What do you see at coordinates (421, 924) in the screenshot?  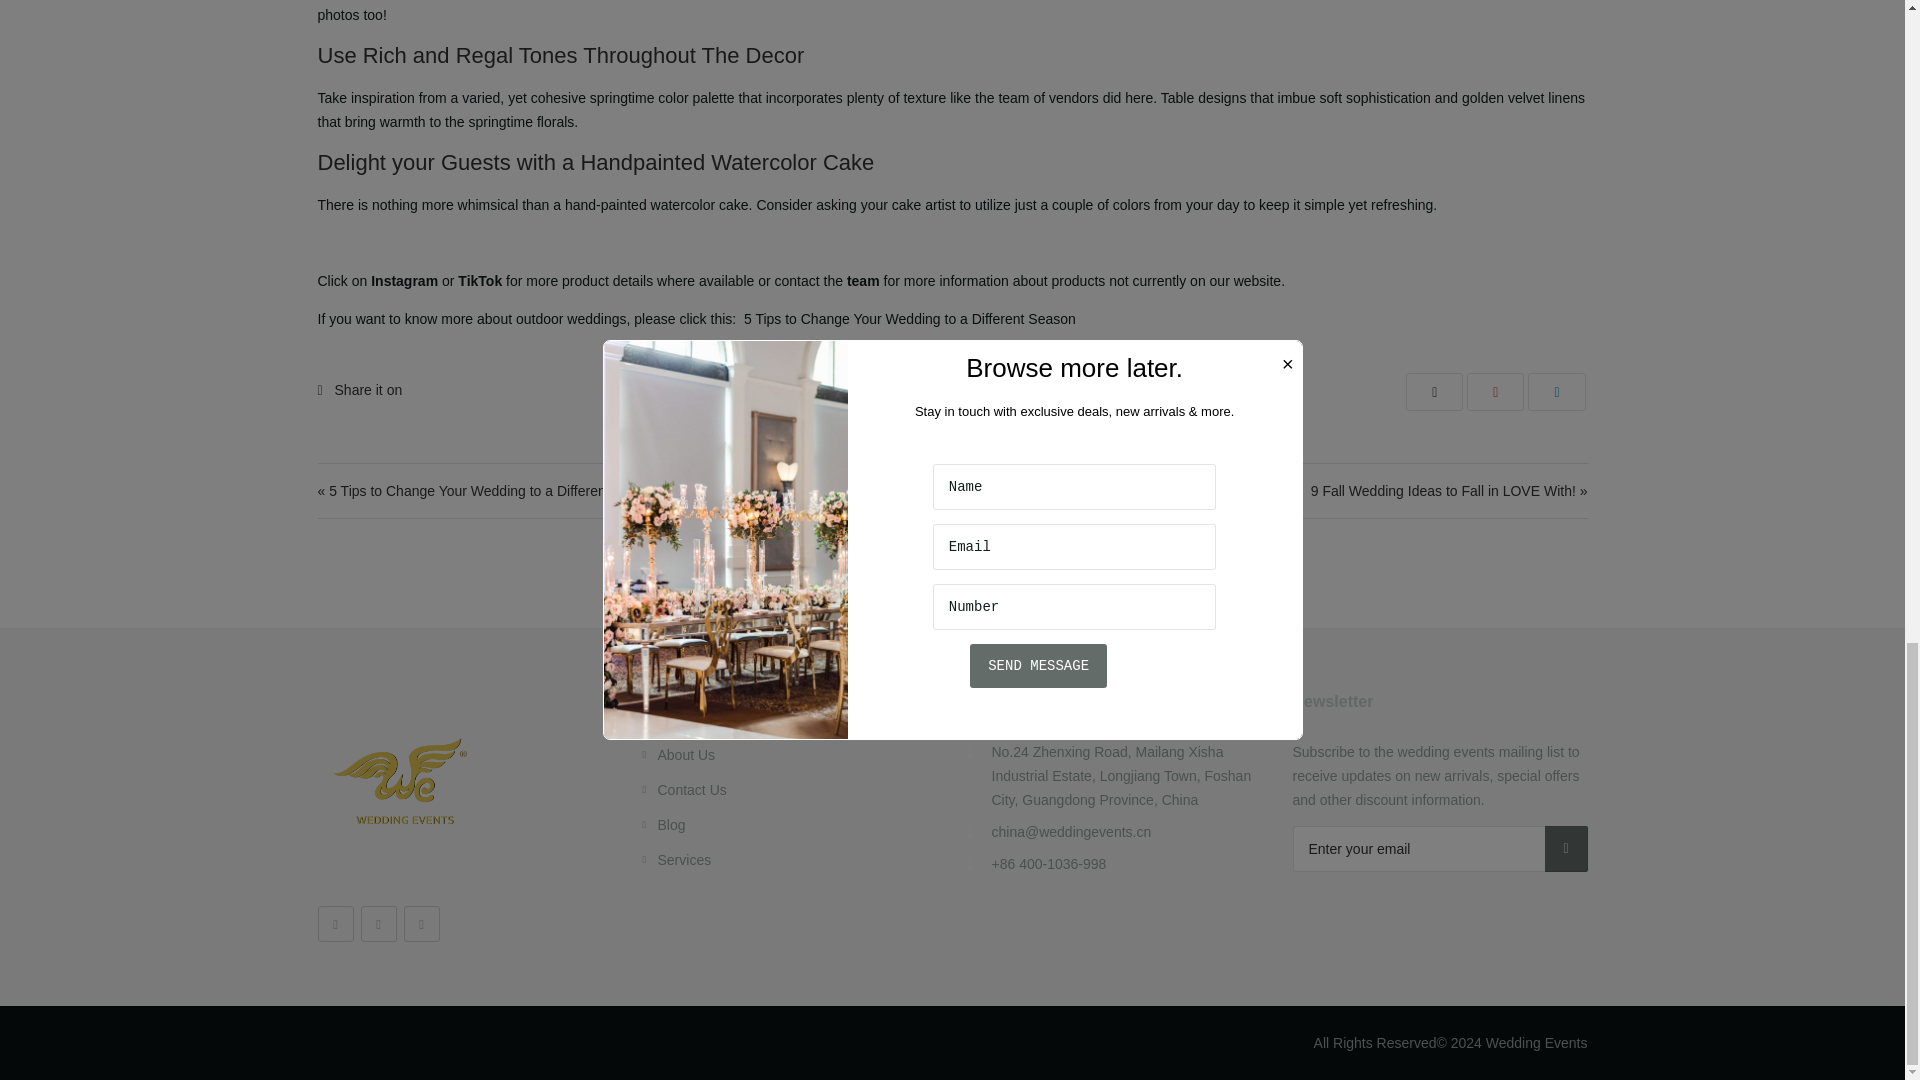 I see `Pinterest` at bounding box center [421, 924].